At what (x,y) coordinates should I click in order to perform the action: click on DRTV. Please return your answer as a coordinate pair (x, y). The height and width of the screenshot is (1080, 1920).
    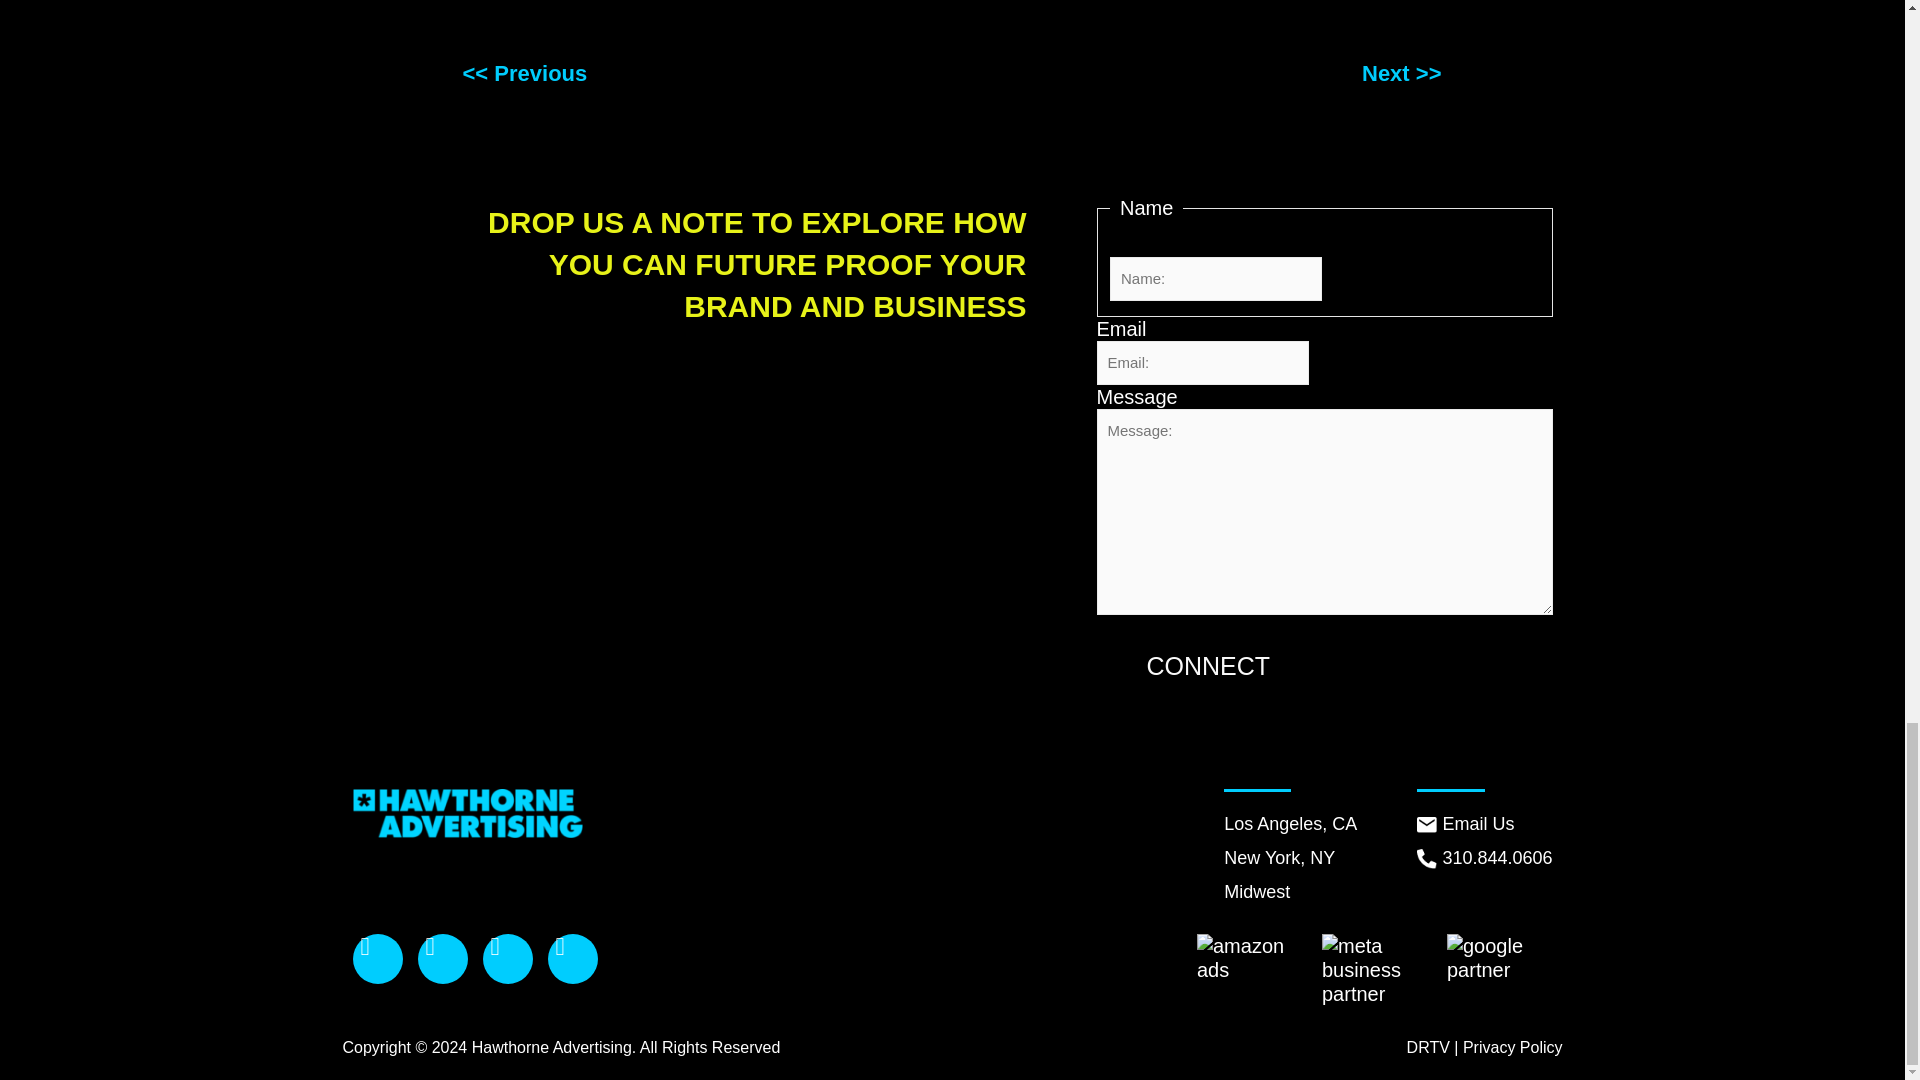
    Looking at the image, I should click on (1428, 1047).